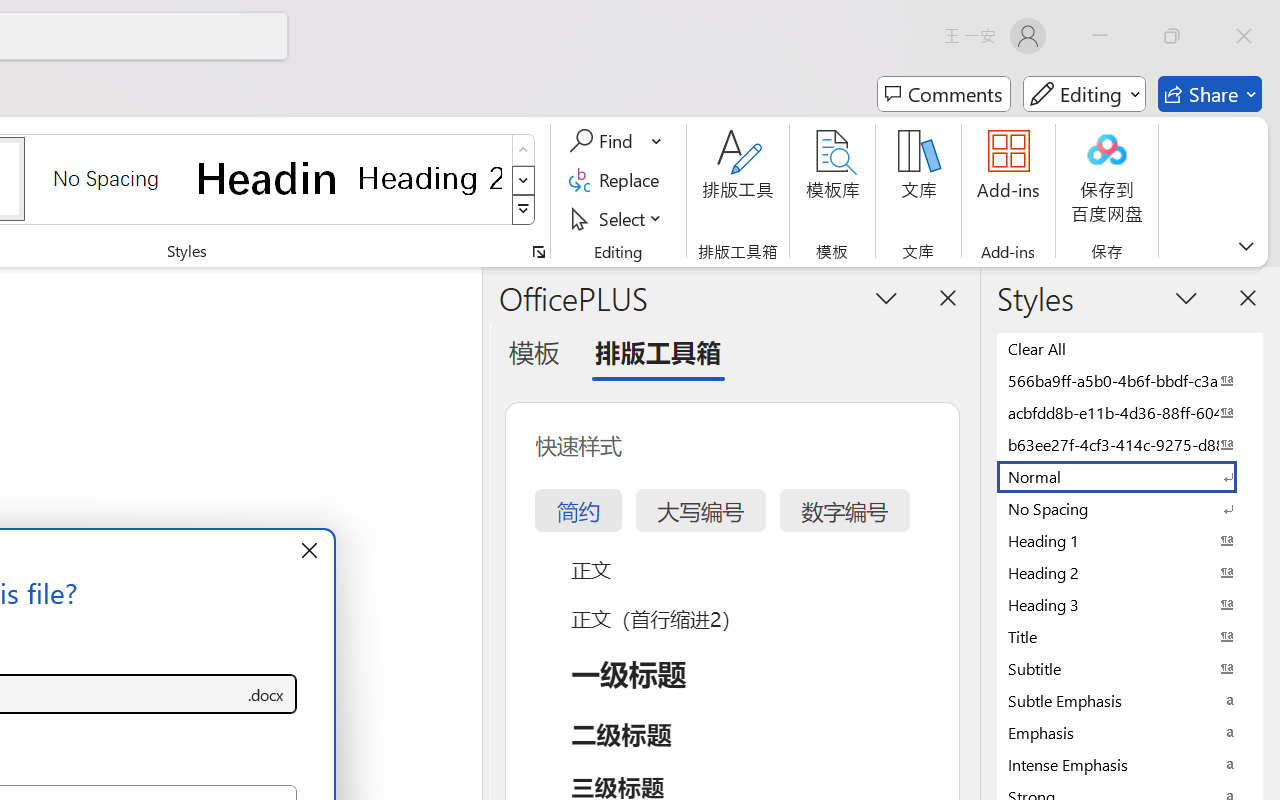 The width and height of the screenshot is (1280, 800). I want to click on Heading 1, so click(268, 178).